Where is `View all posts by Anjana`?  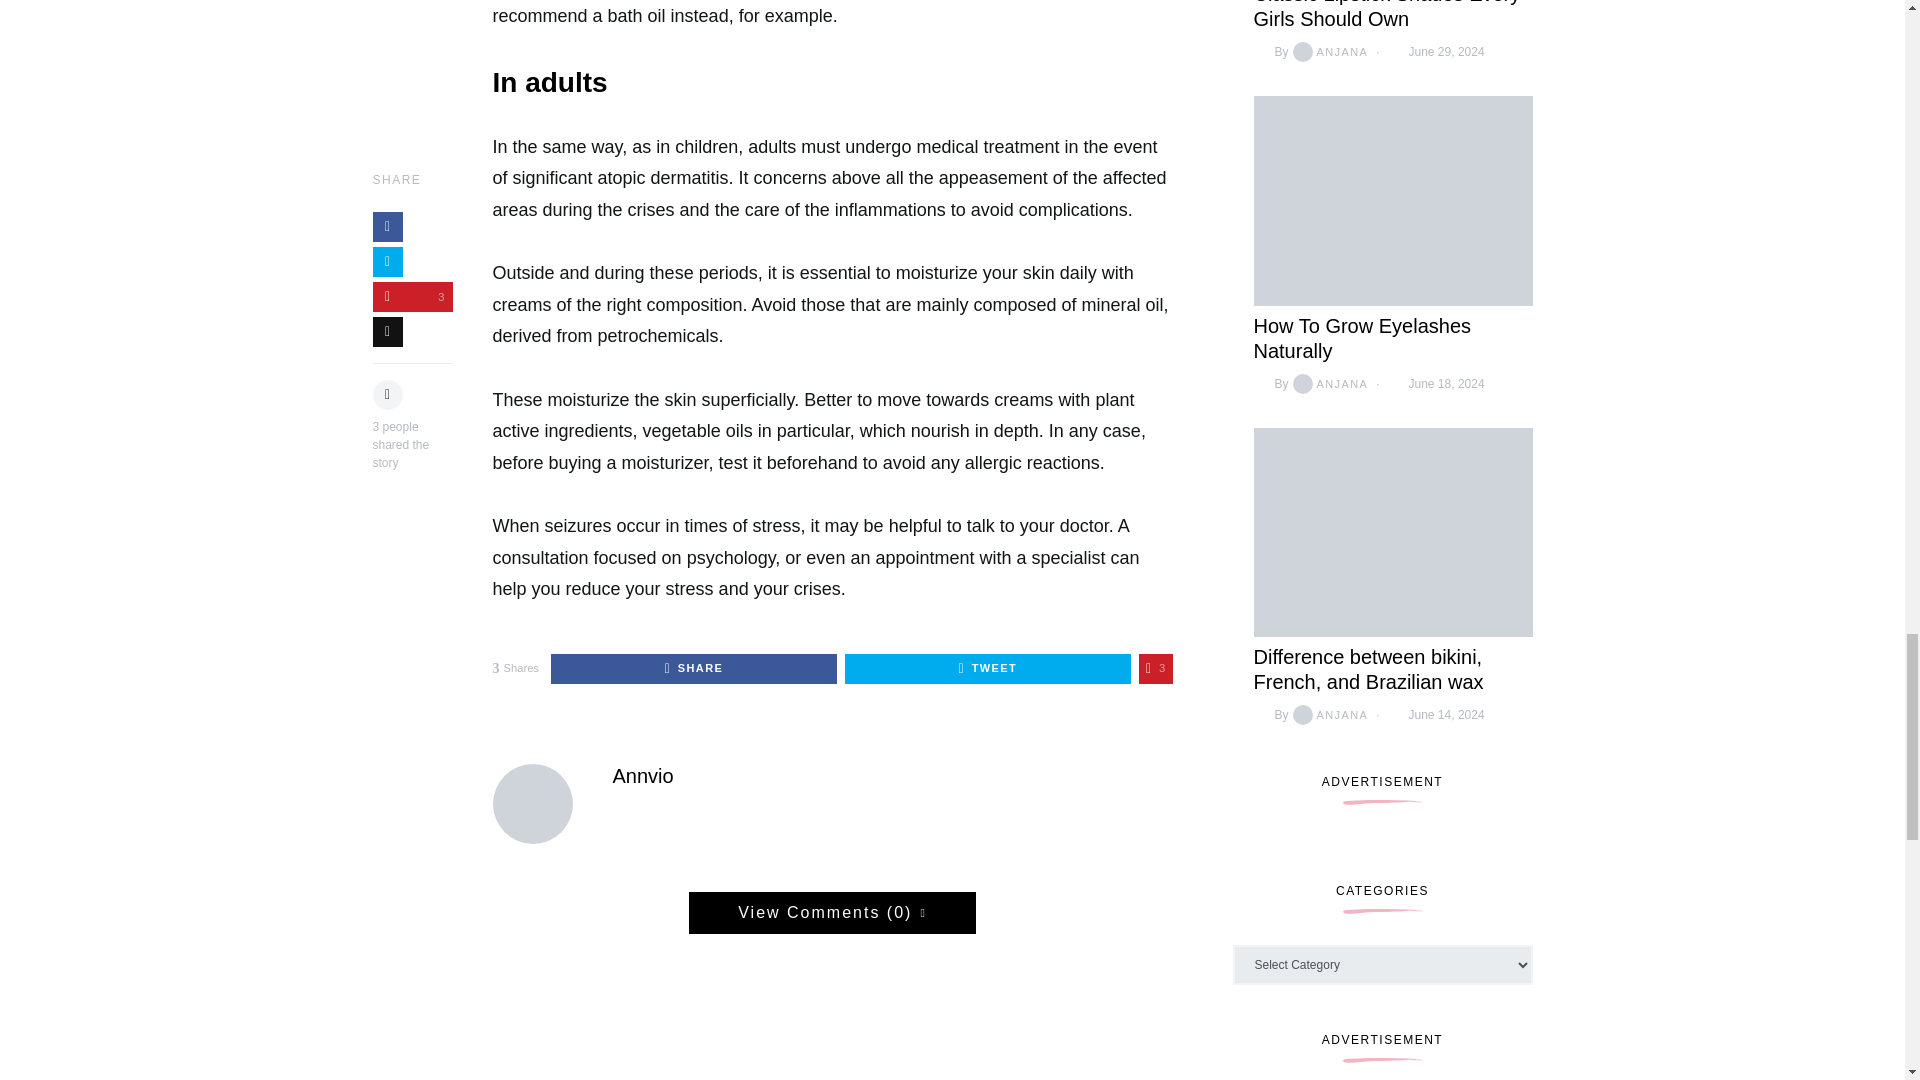
View all posts by Anjana is located at coordinates (1328, 714).